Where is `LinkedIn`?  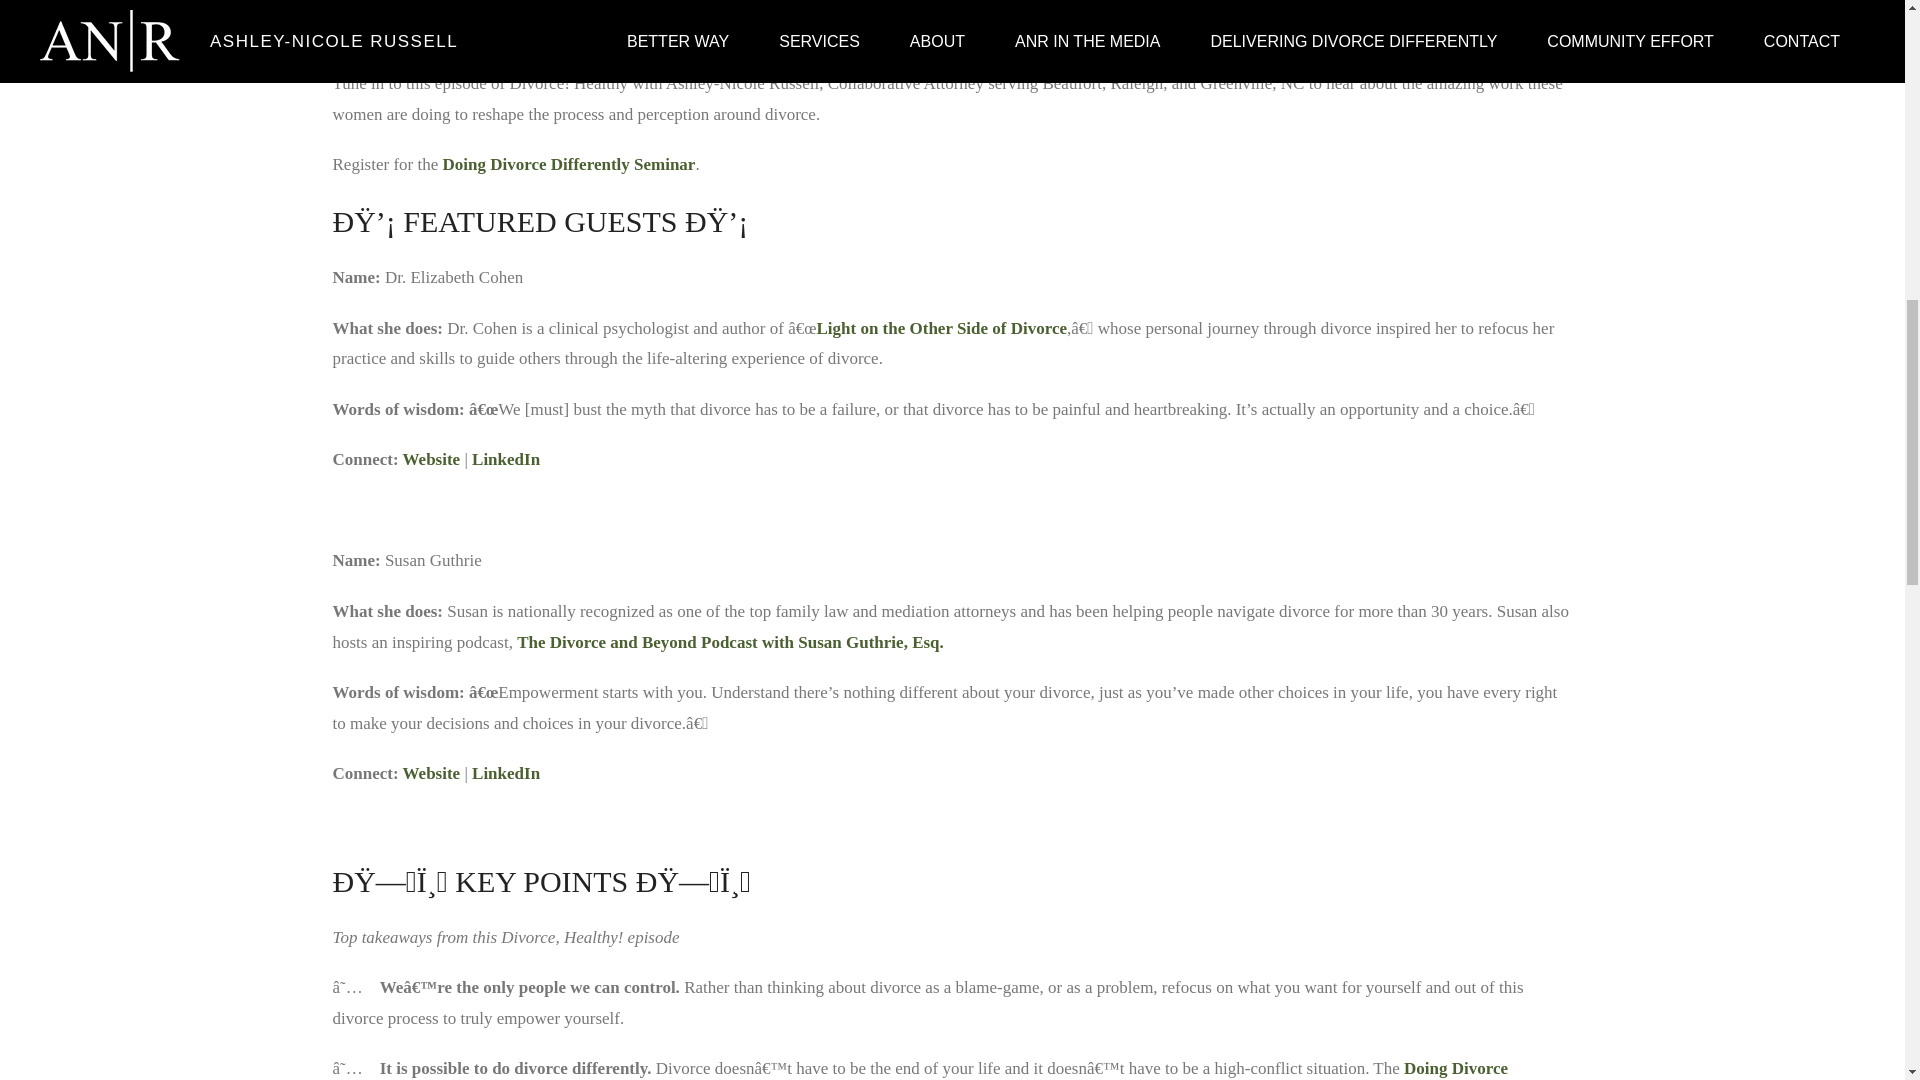 LinkedIn is located at coordinates (506, 773).